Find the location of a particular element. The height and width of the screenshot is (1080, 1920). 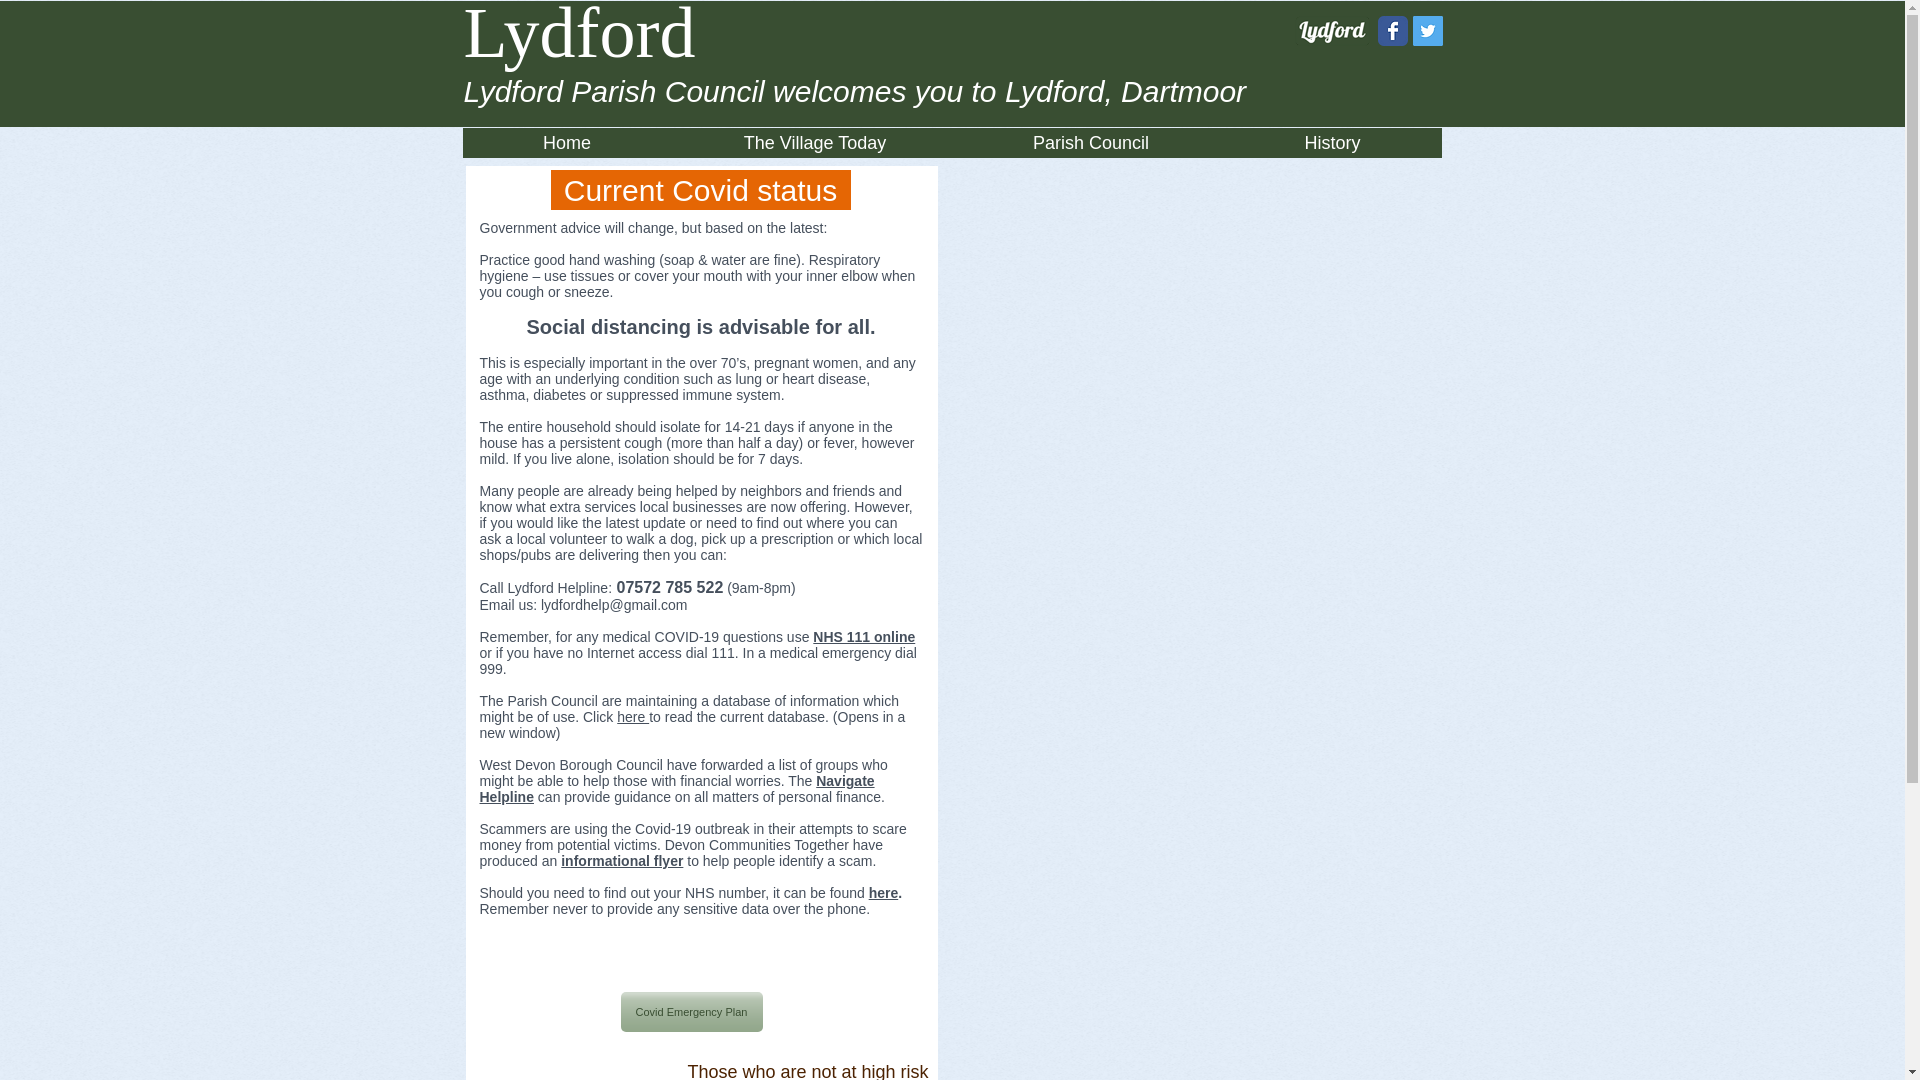

The Village Today is located at coordinates (815, 149).